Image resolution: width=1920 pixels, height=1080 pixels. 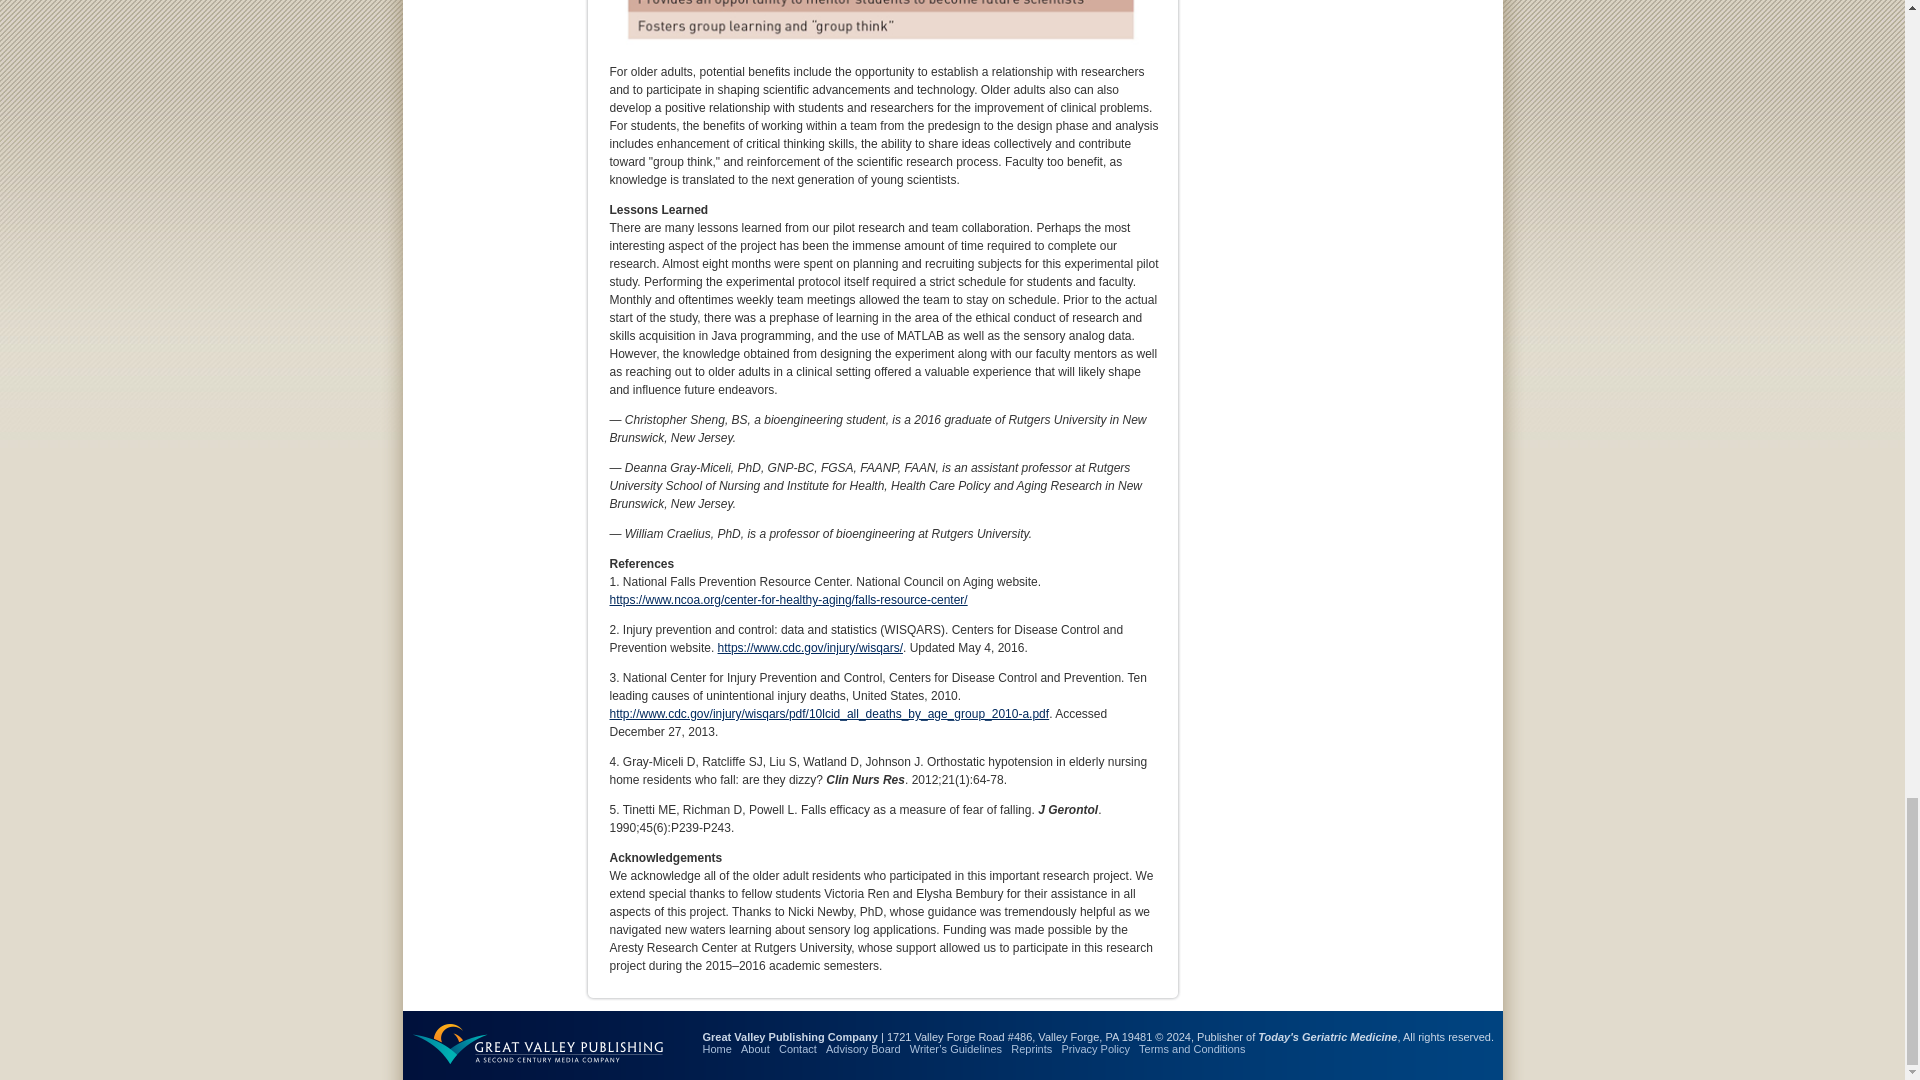 I want to click on Home, so click(x=716, y=1049).